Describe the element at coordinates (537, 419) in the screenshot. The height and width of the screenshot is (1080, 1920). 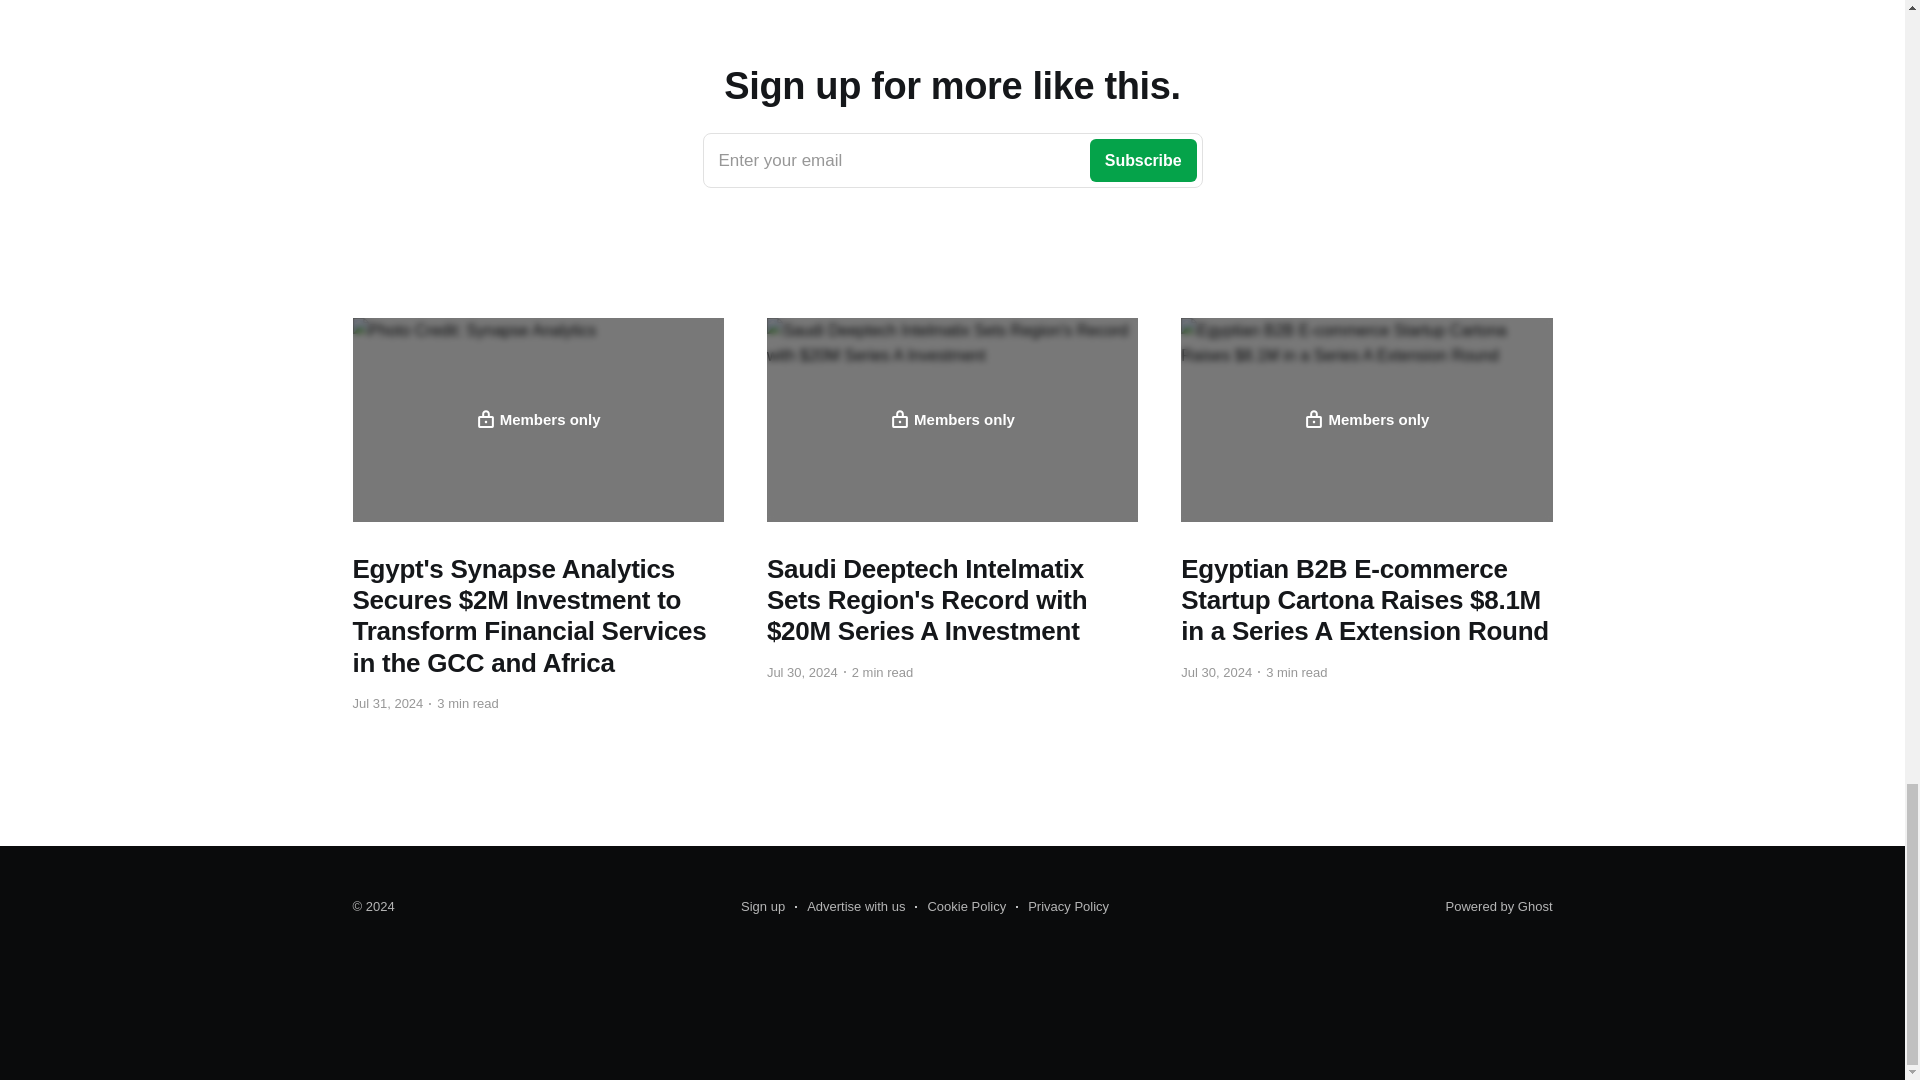
I see `Members only` at that location.